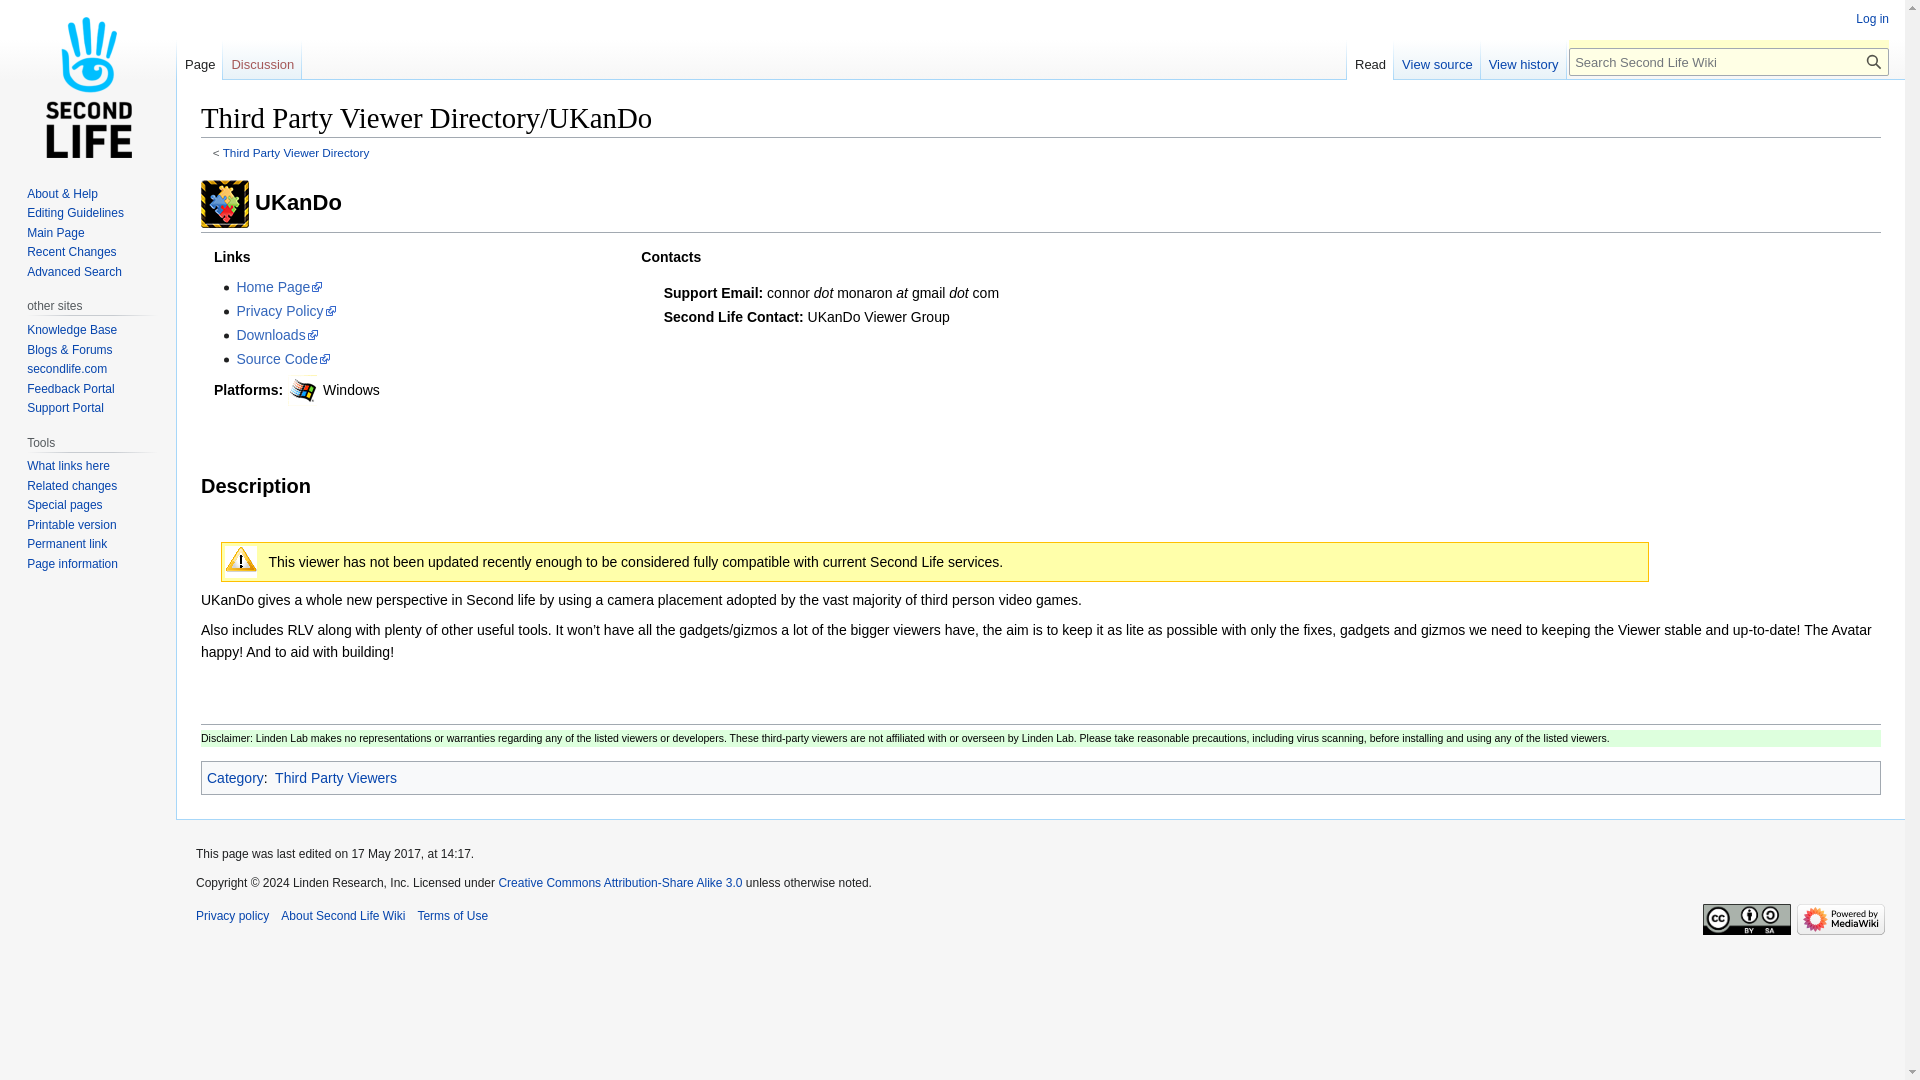  Describe the element at coordinates (66, 368) in the screenshot. I see `secondlife.com` at that location.